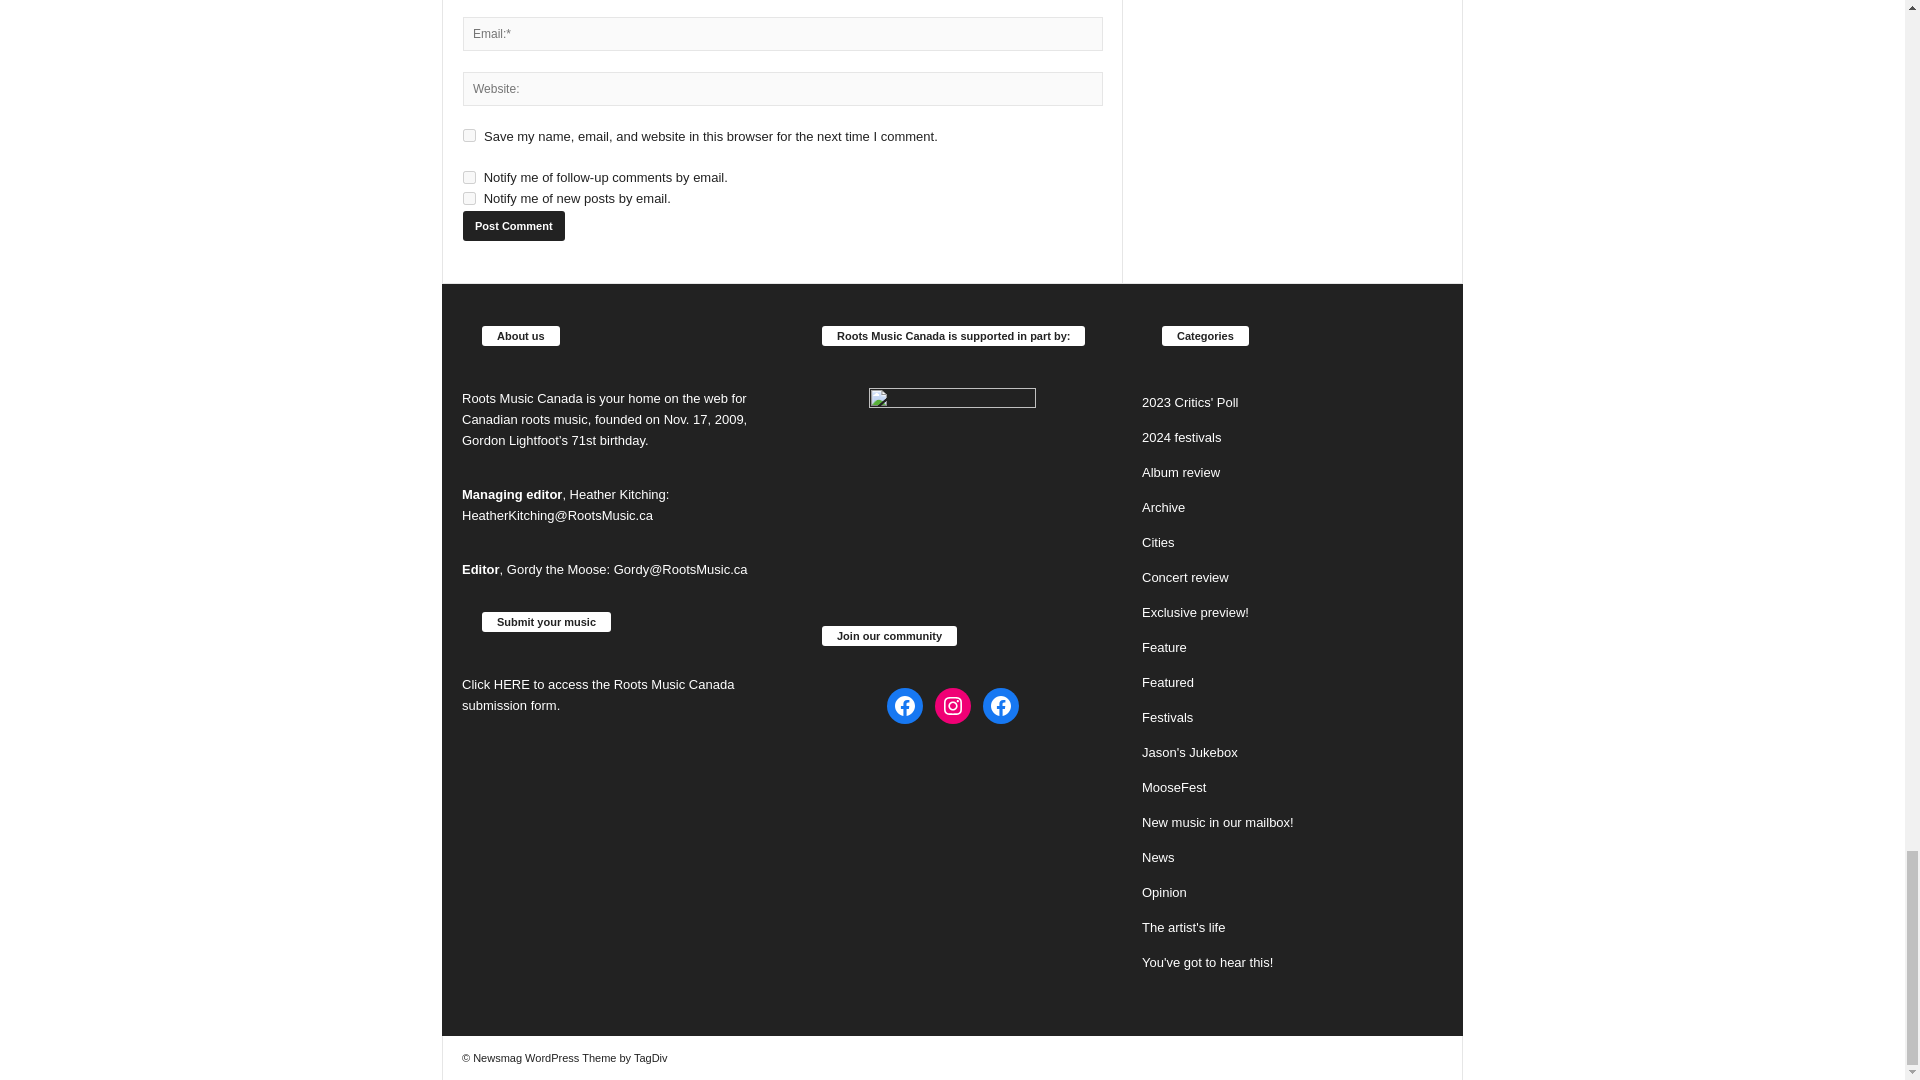 This screenshot has width=1920, height=1080. What do you see at coordinates (469, 198) in the screenshot?
I see `subscribe` at bounding box center [469, 198].